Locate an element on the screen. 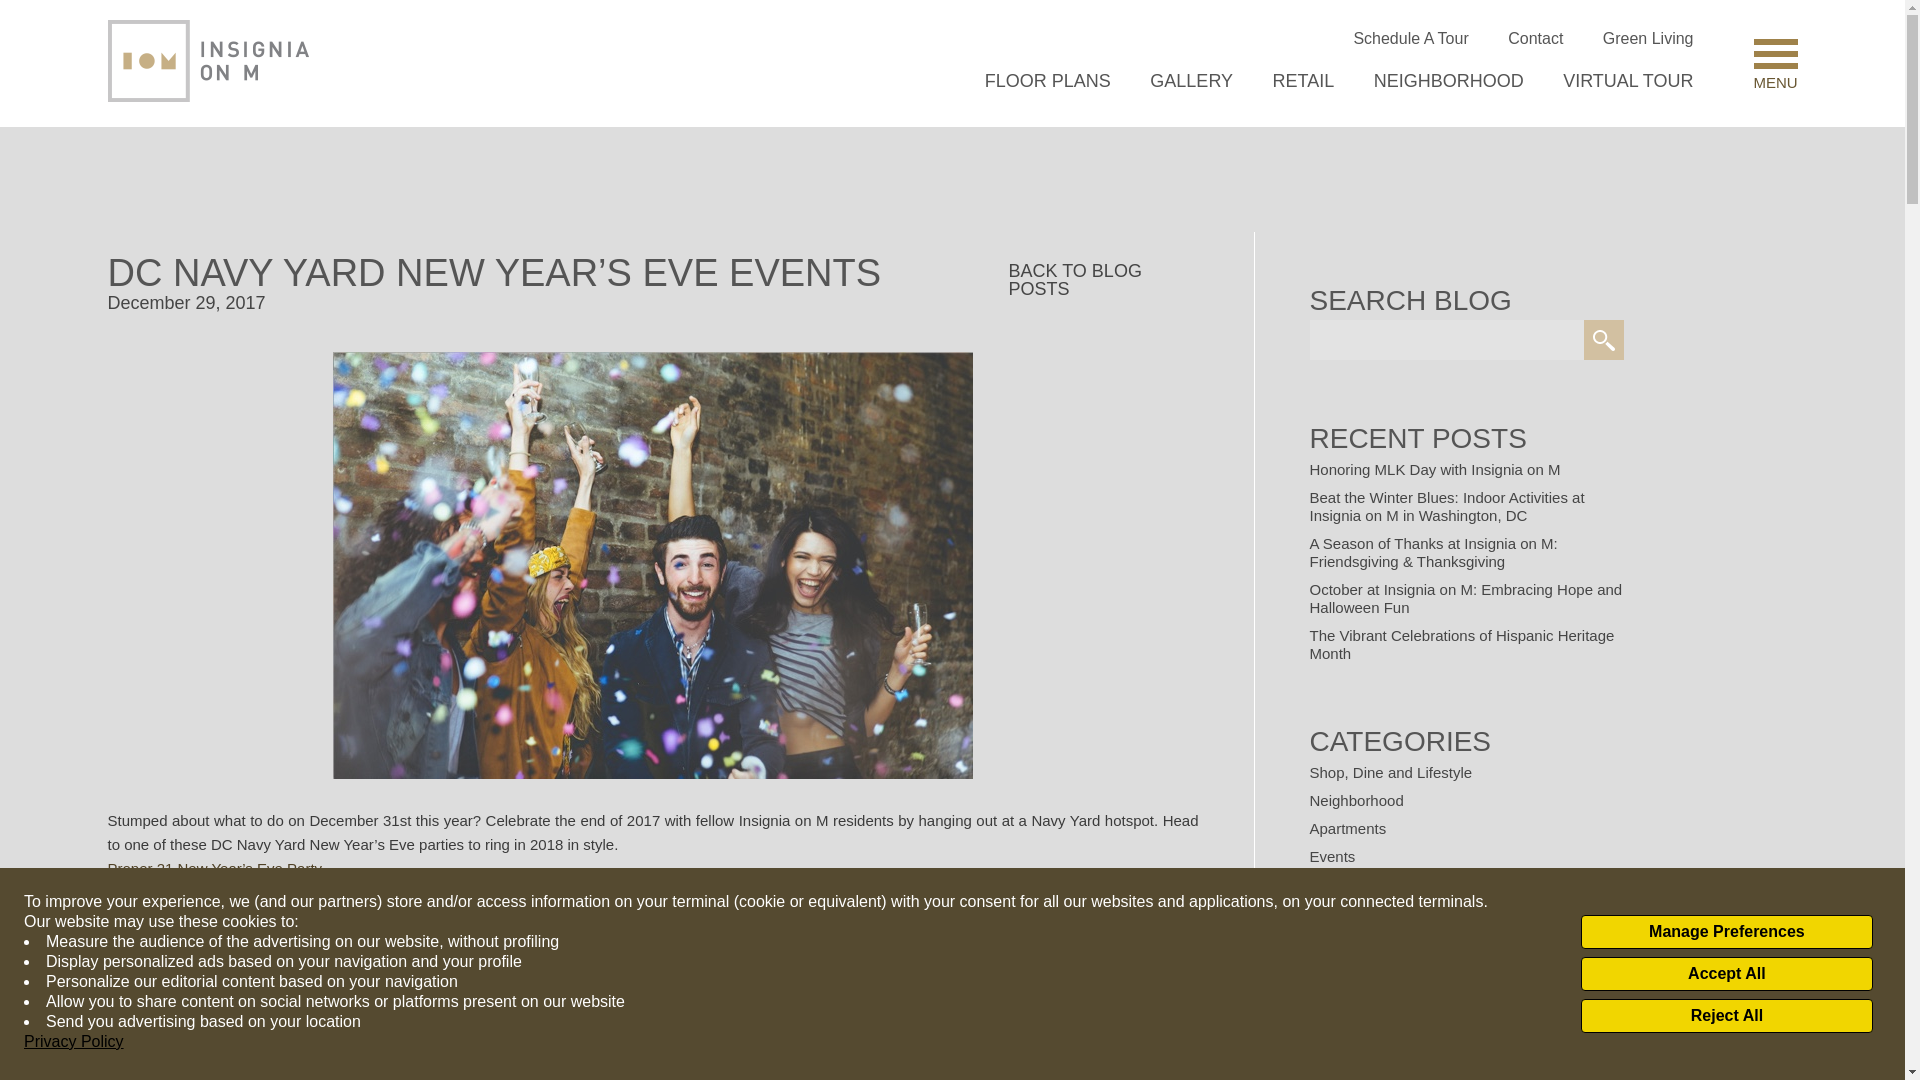 This screenshot has width=1920, height=1080. Contact is located at coordinates (1534, 38).